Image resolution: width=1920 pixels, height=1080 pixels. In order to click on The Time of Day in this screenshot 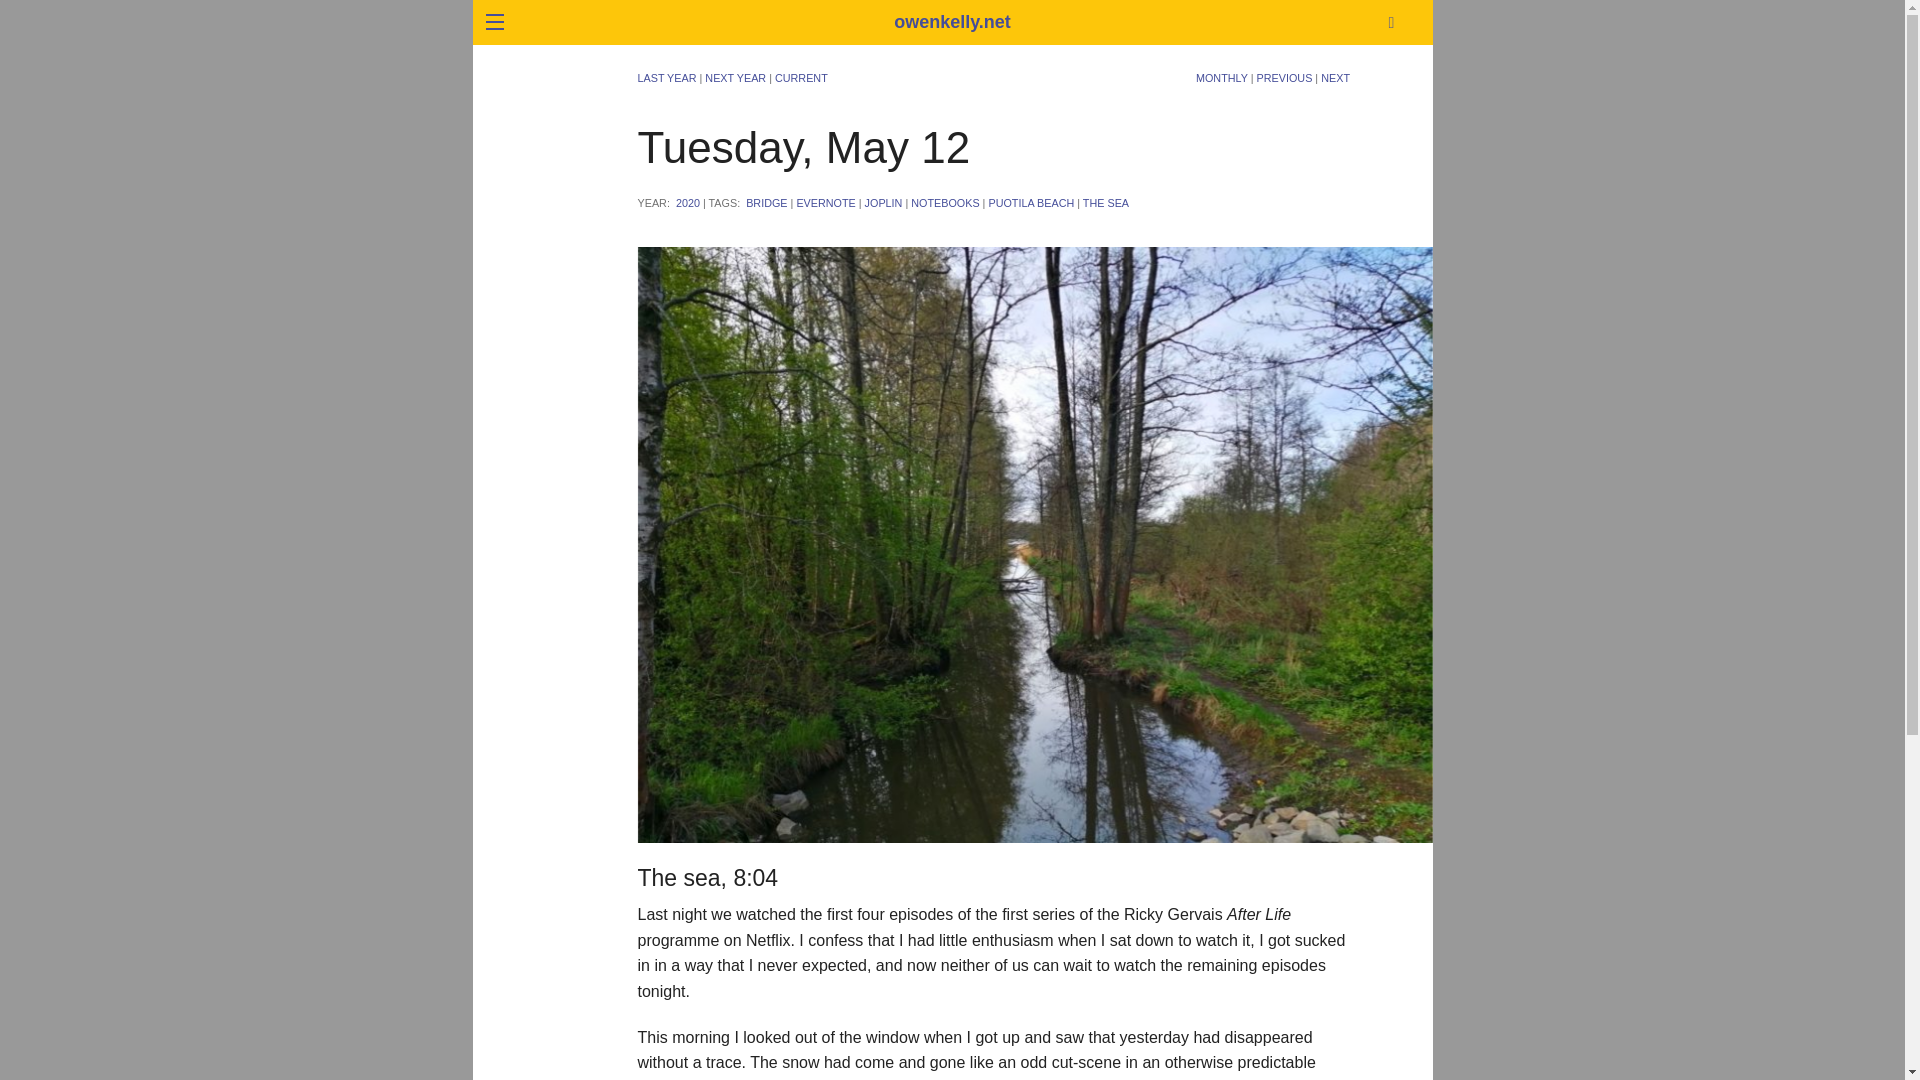, I will do `click(347, 286)`.